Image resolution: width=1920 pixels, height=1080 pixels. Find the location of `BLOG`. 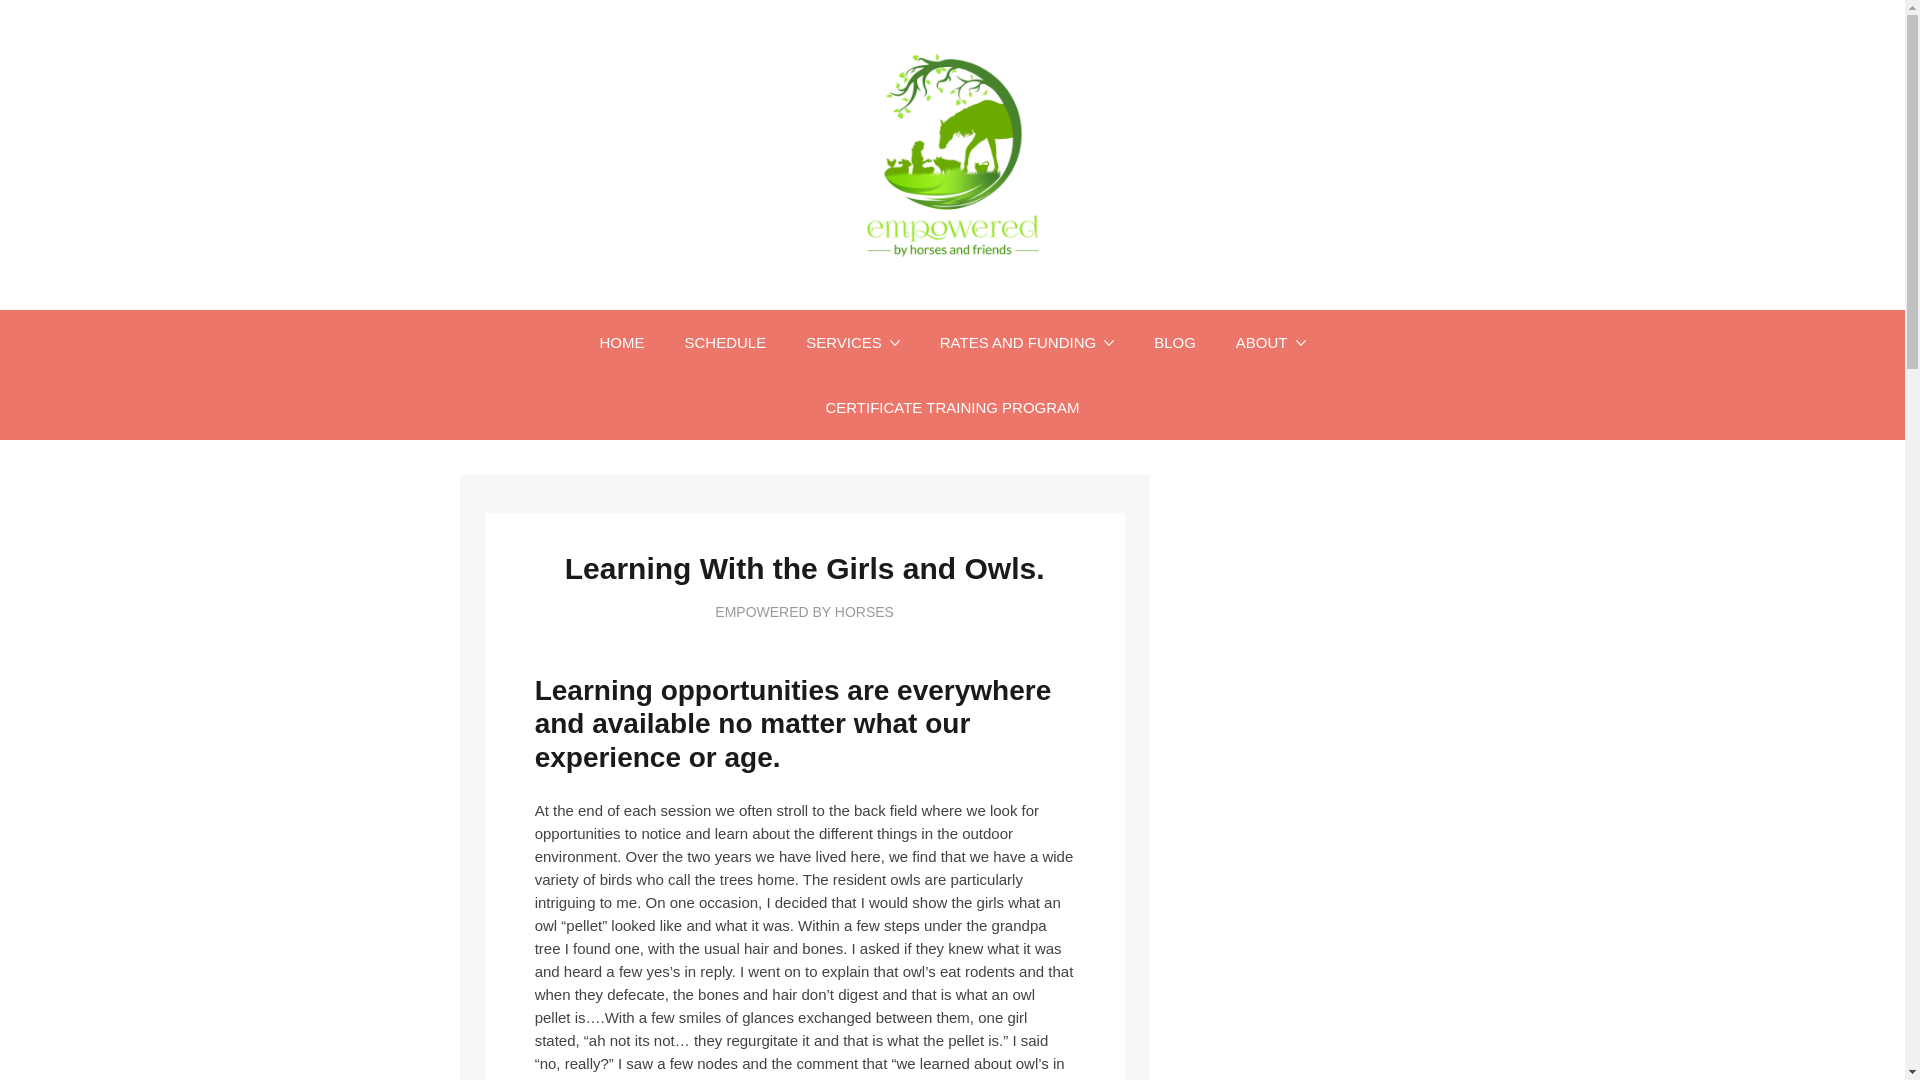

BLOG is located at coordinates (1174, 342).